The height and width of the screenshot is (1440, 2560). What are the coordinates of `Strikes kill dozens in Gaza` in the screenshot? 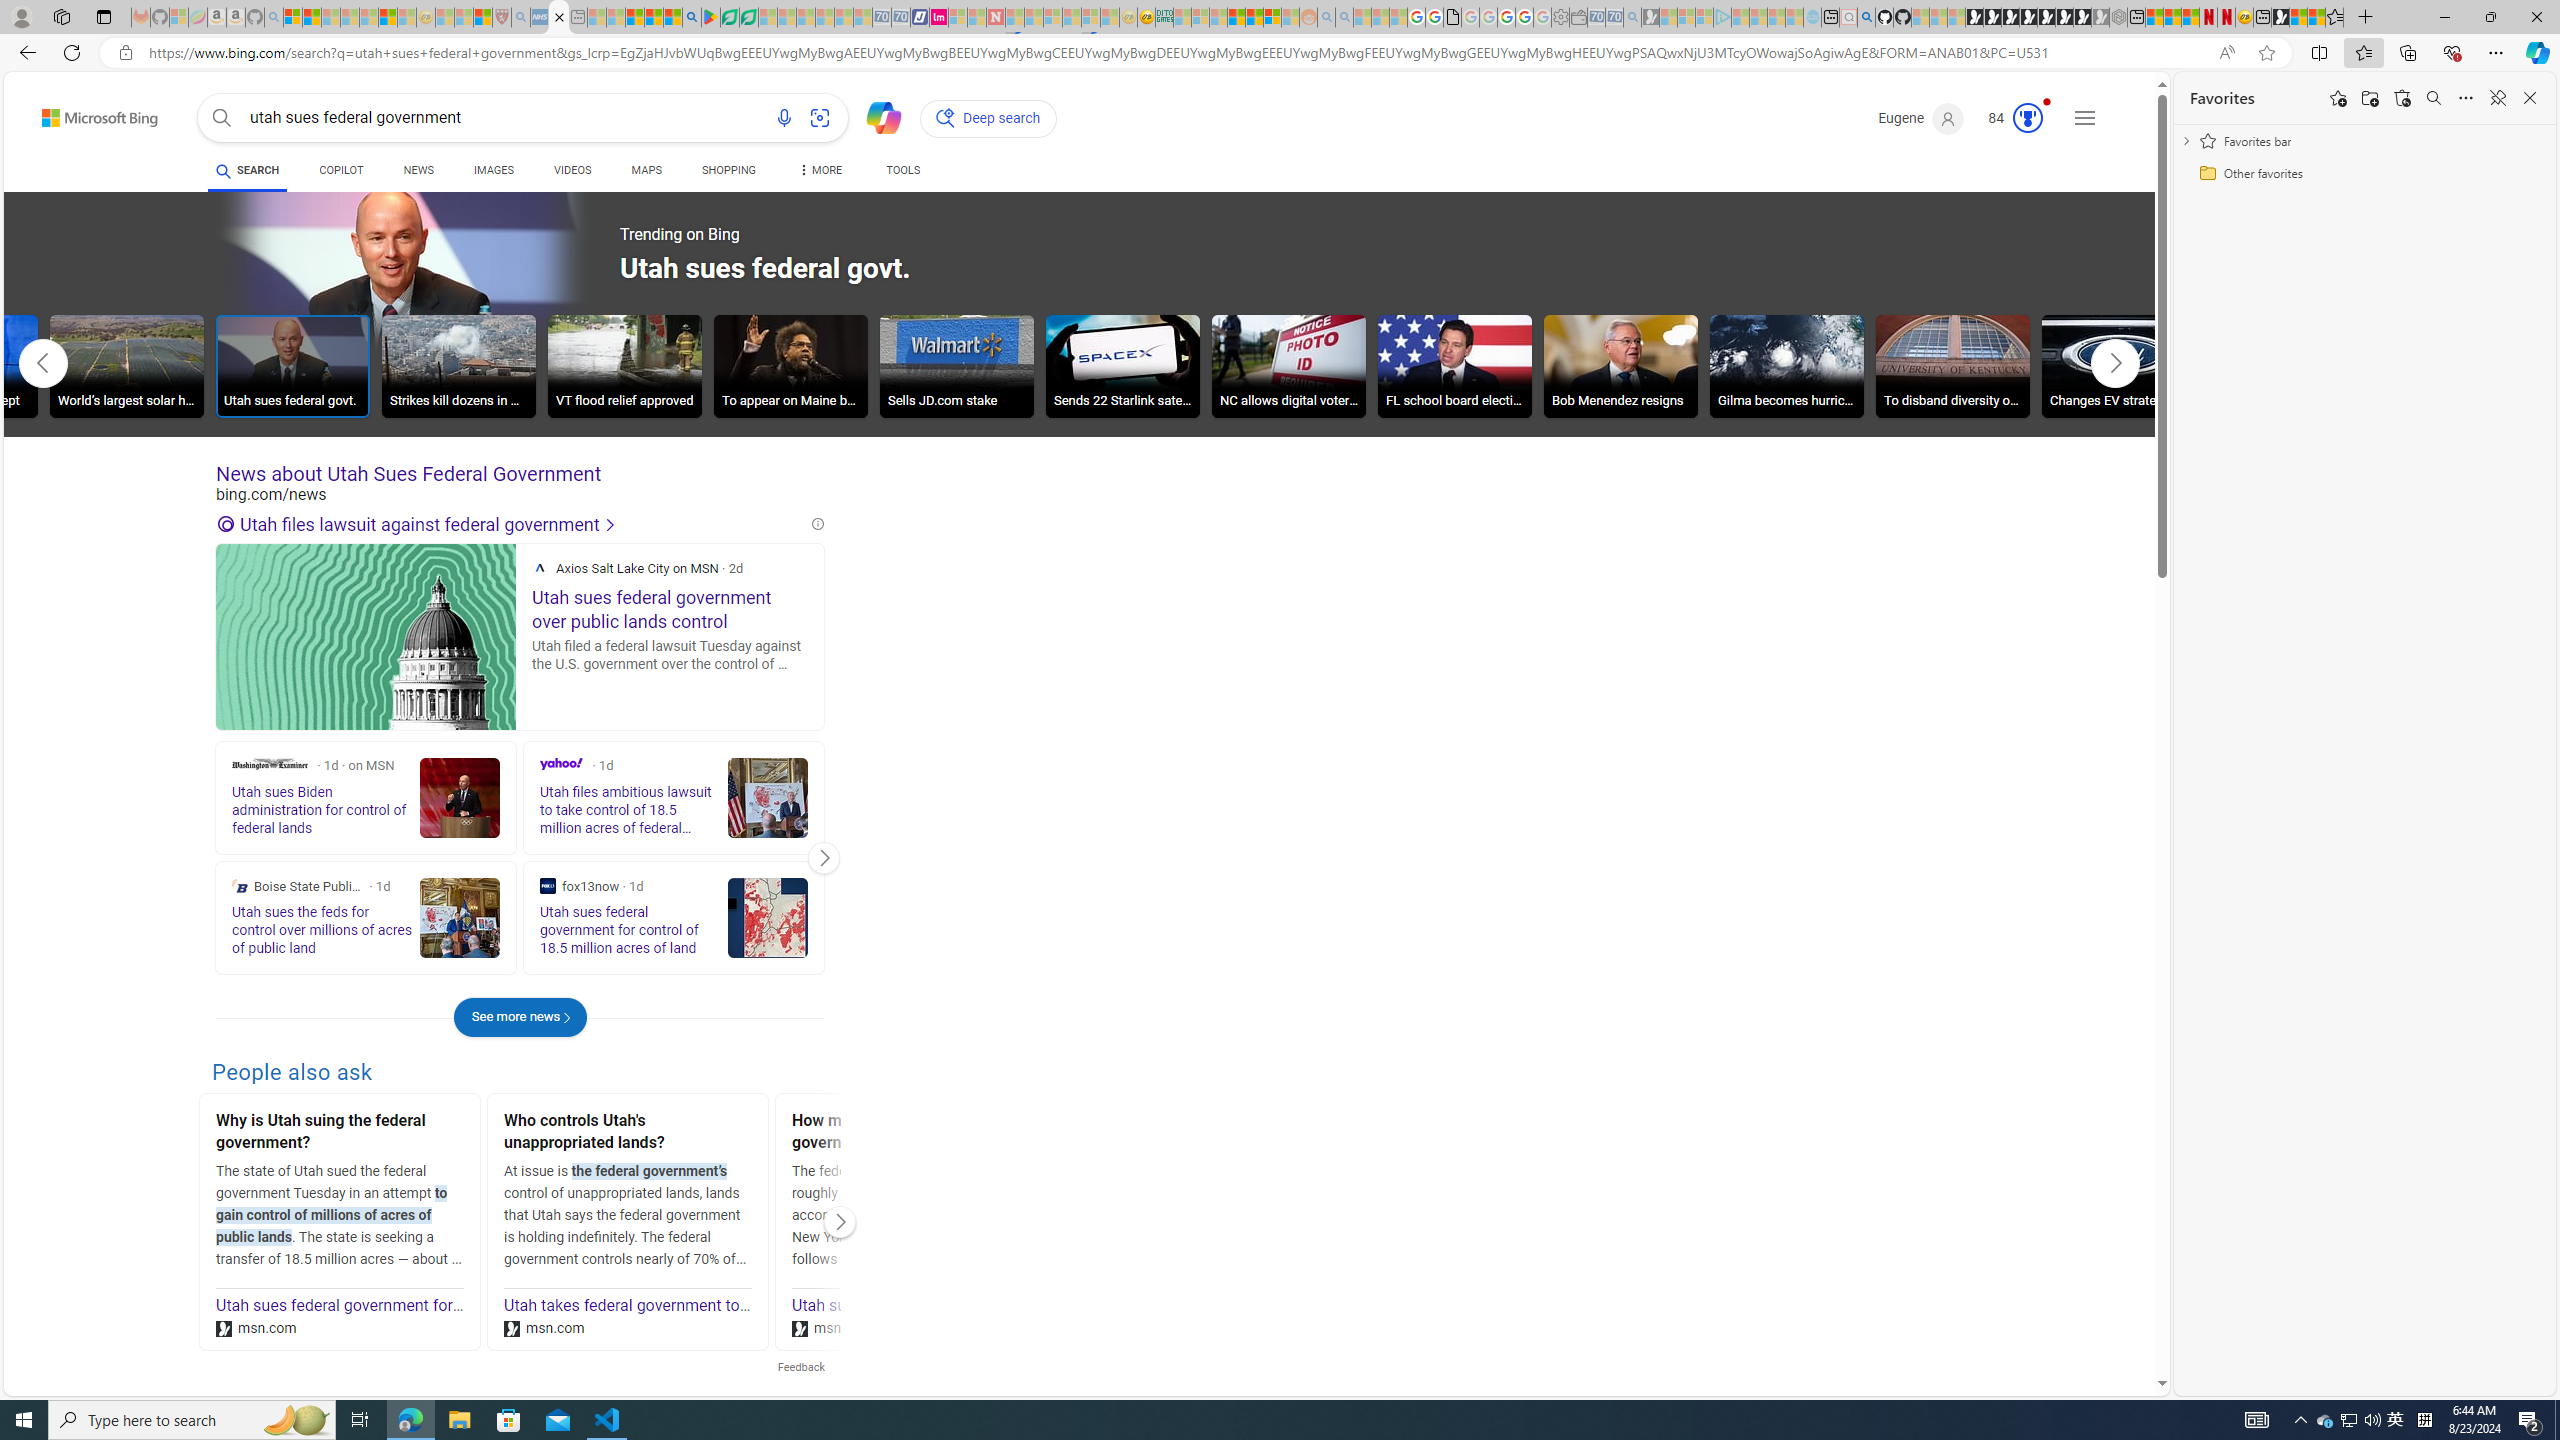 It's located at (458, 365).